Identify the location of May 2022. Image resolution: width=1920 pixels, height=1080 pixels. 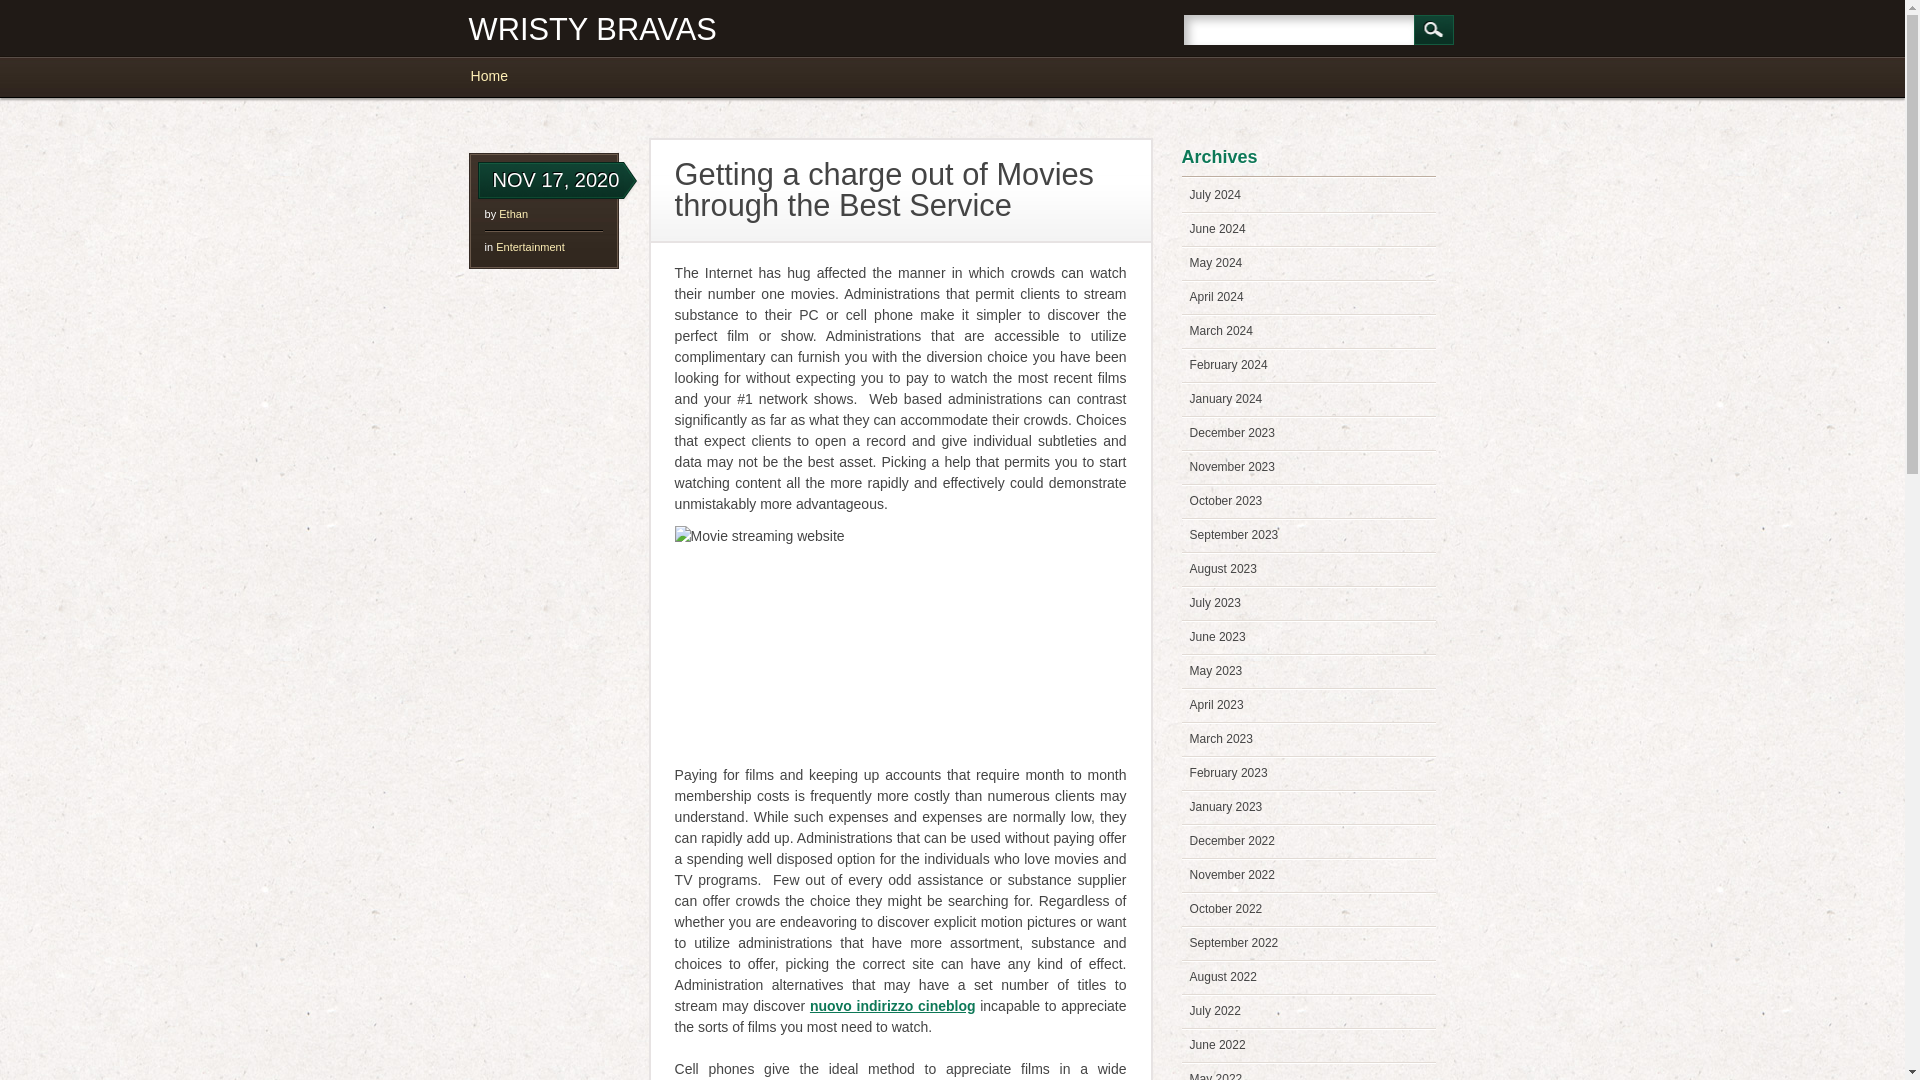
(1216, 1076).